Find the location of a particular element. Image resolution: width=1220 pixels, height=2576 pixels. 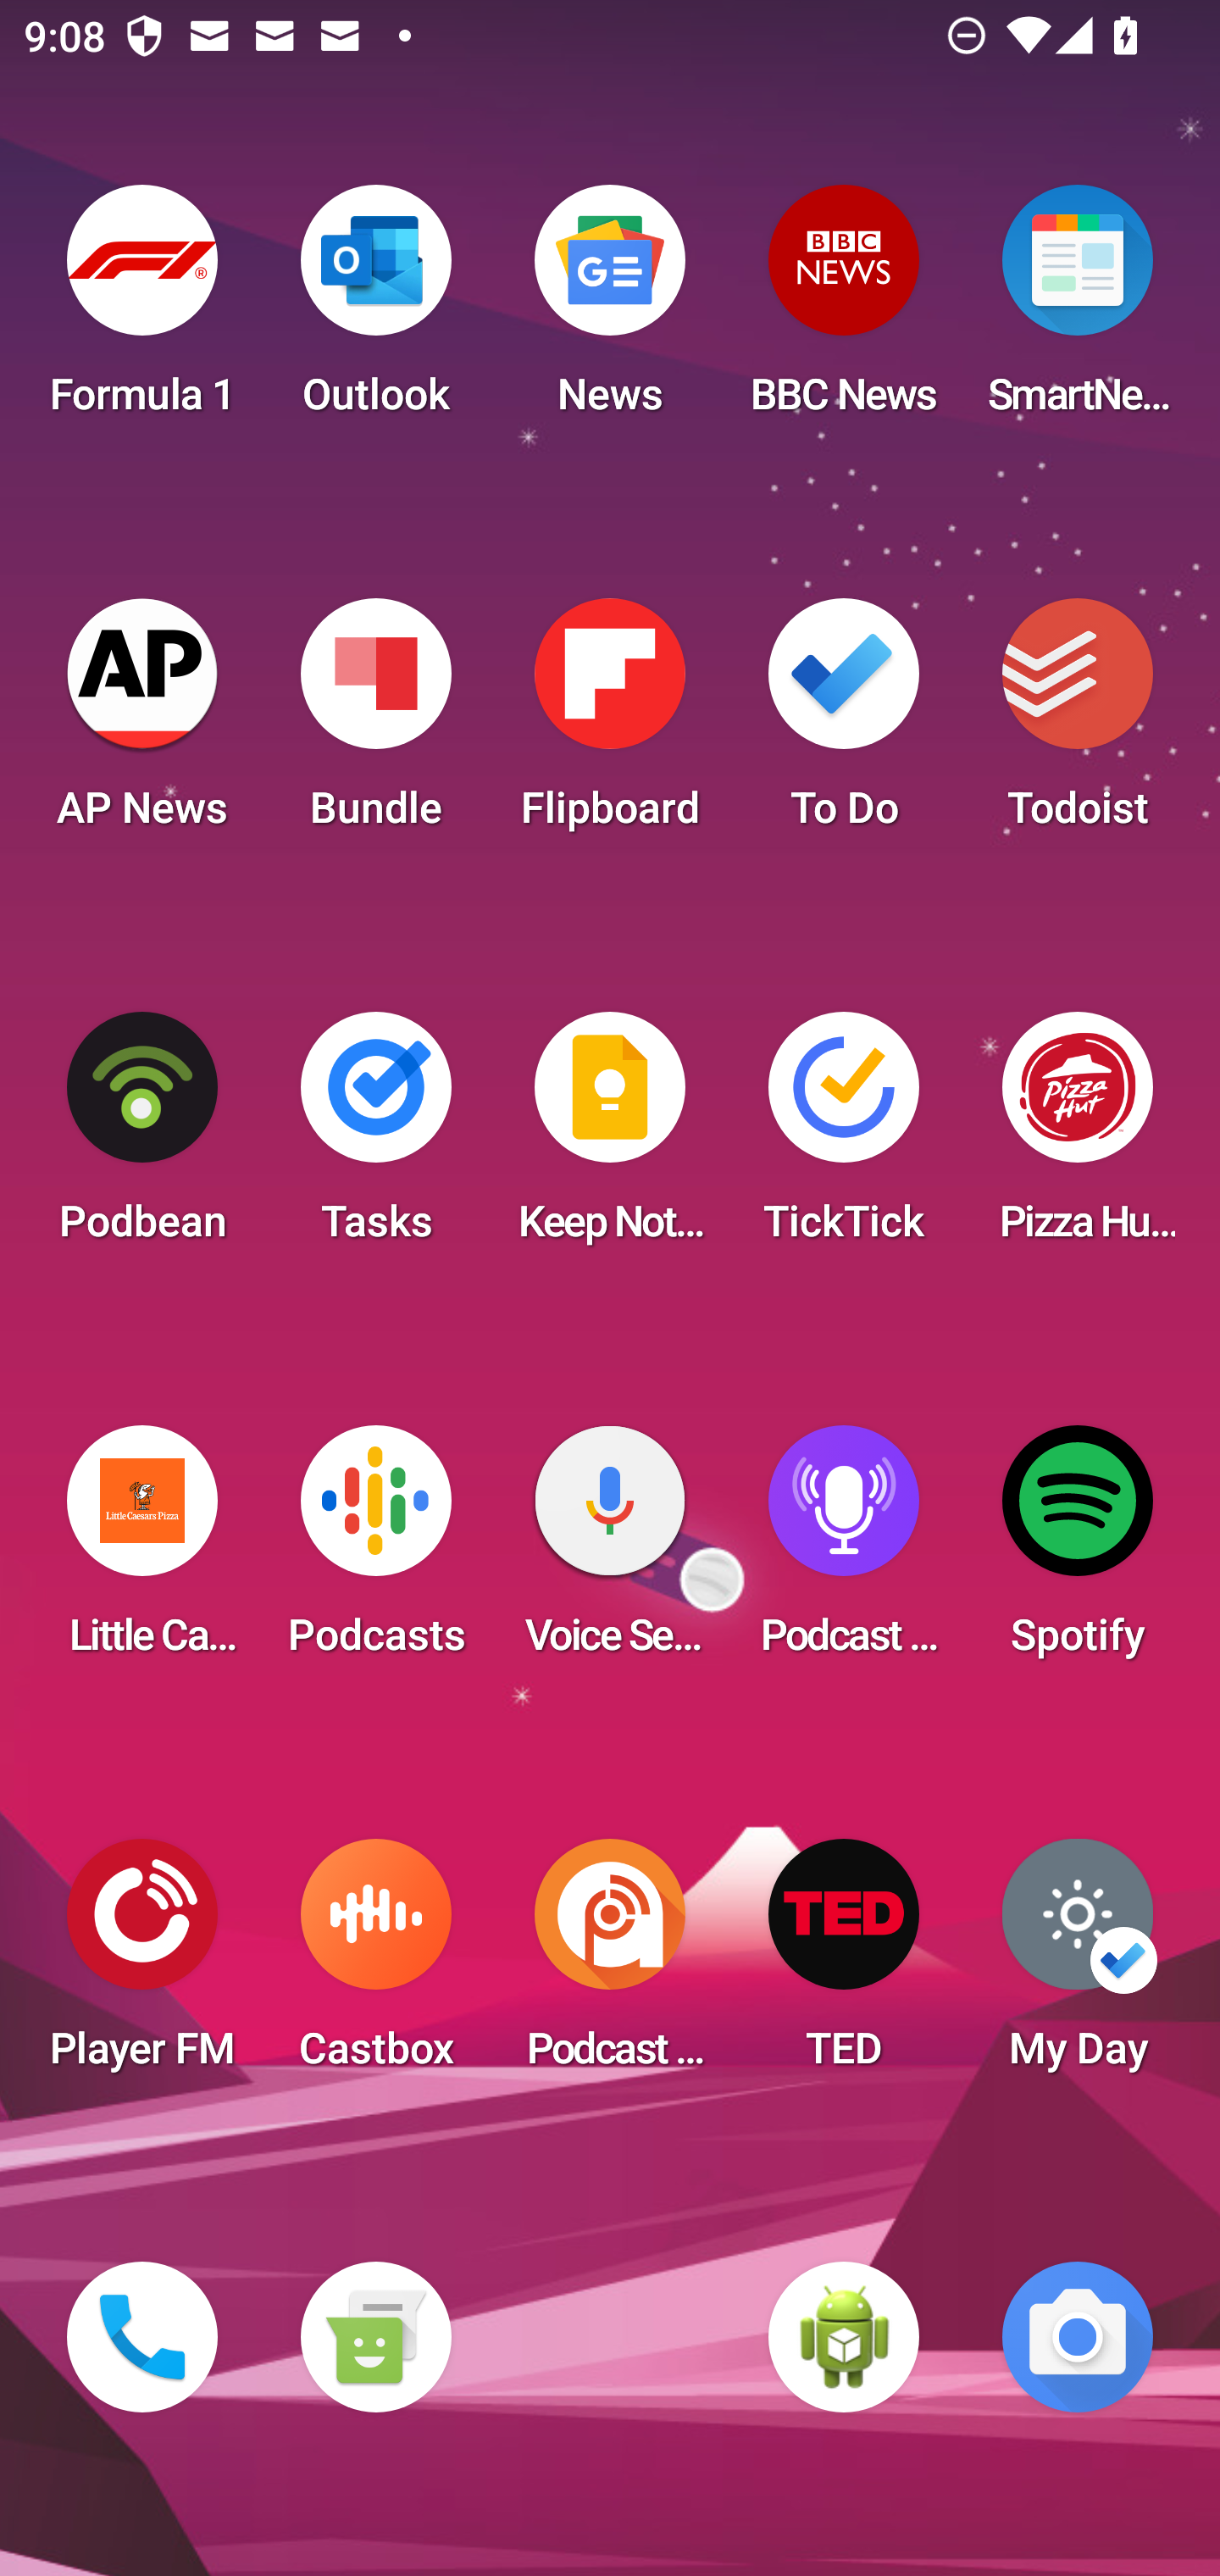

BBC News is located at coordinates (844, 310).